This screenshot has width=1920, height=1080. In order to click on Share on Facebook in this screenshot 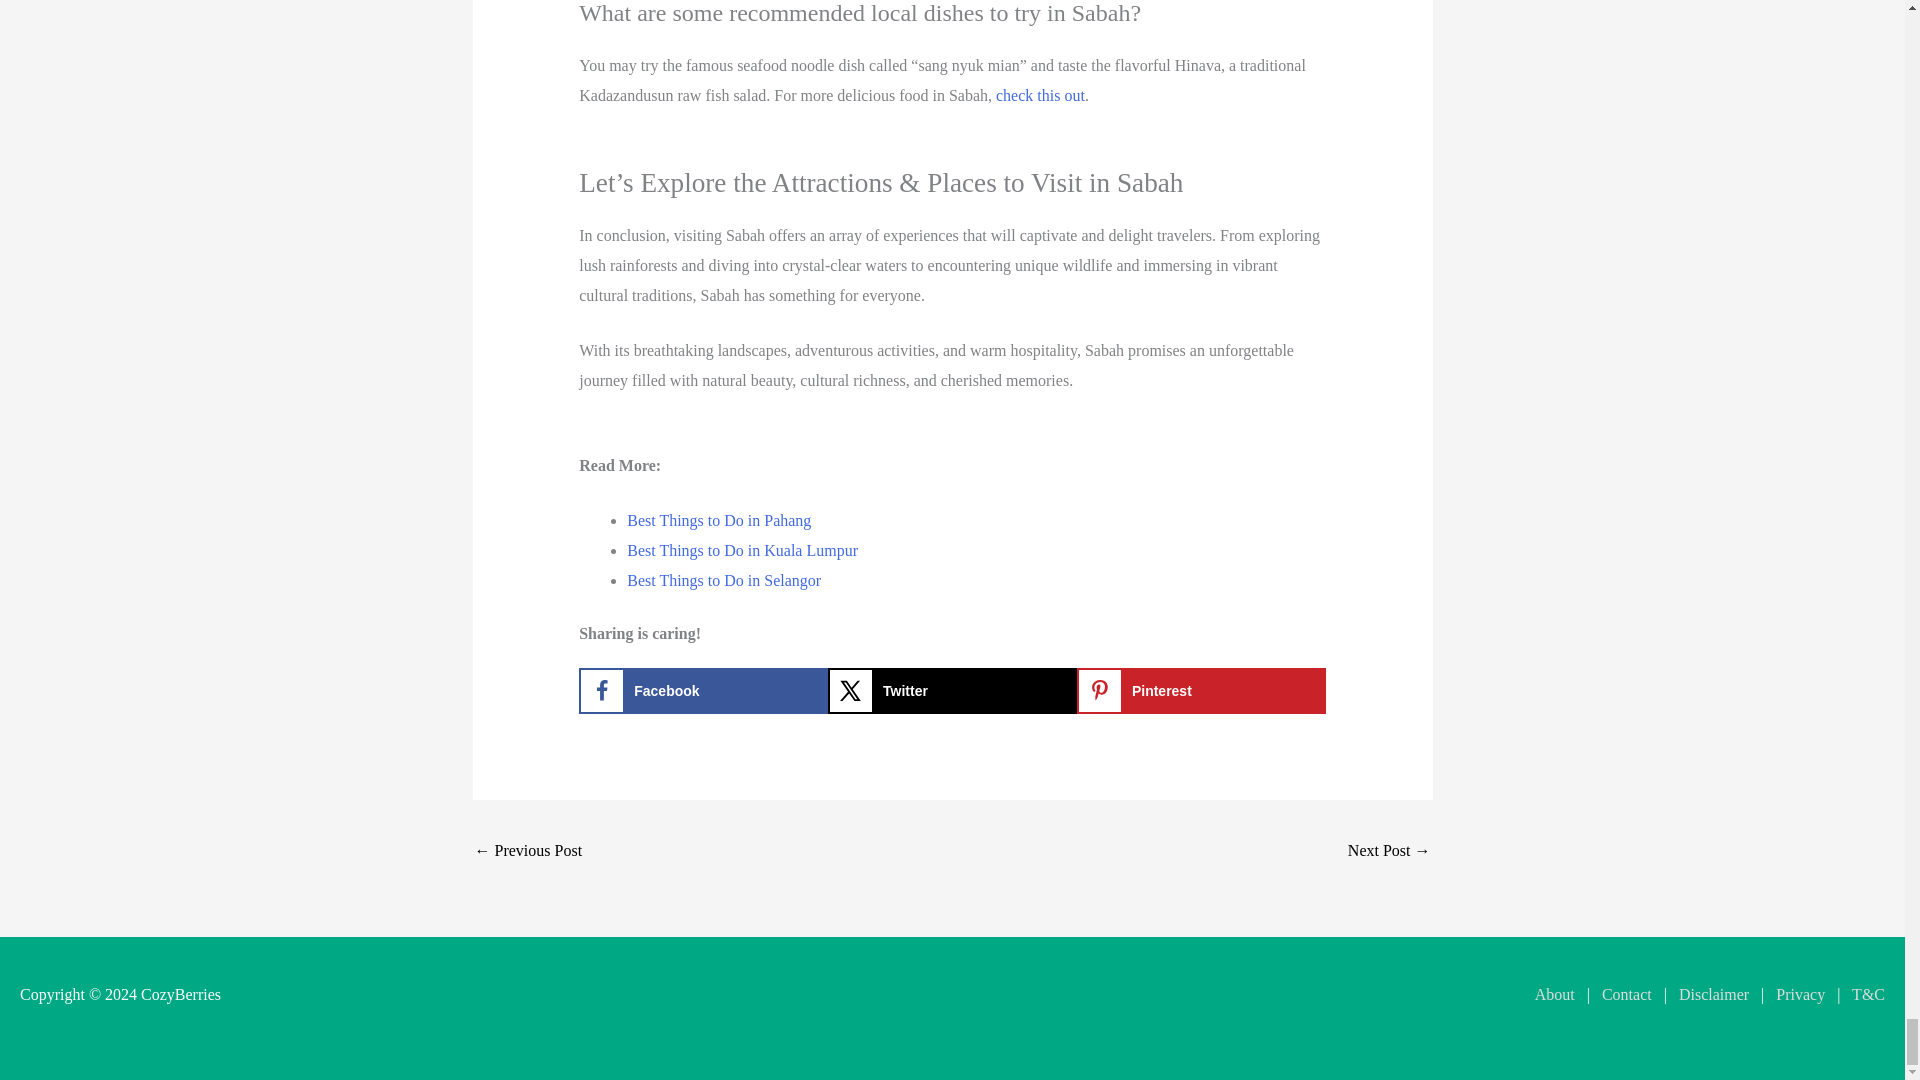, I will do `click(703, 690)`.